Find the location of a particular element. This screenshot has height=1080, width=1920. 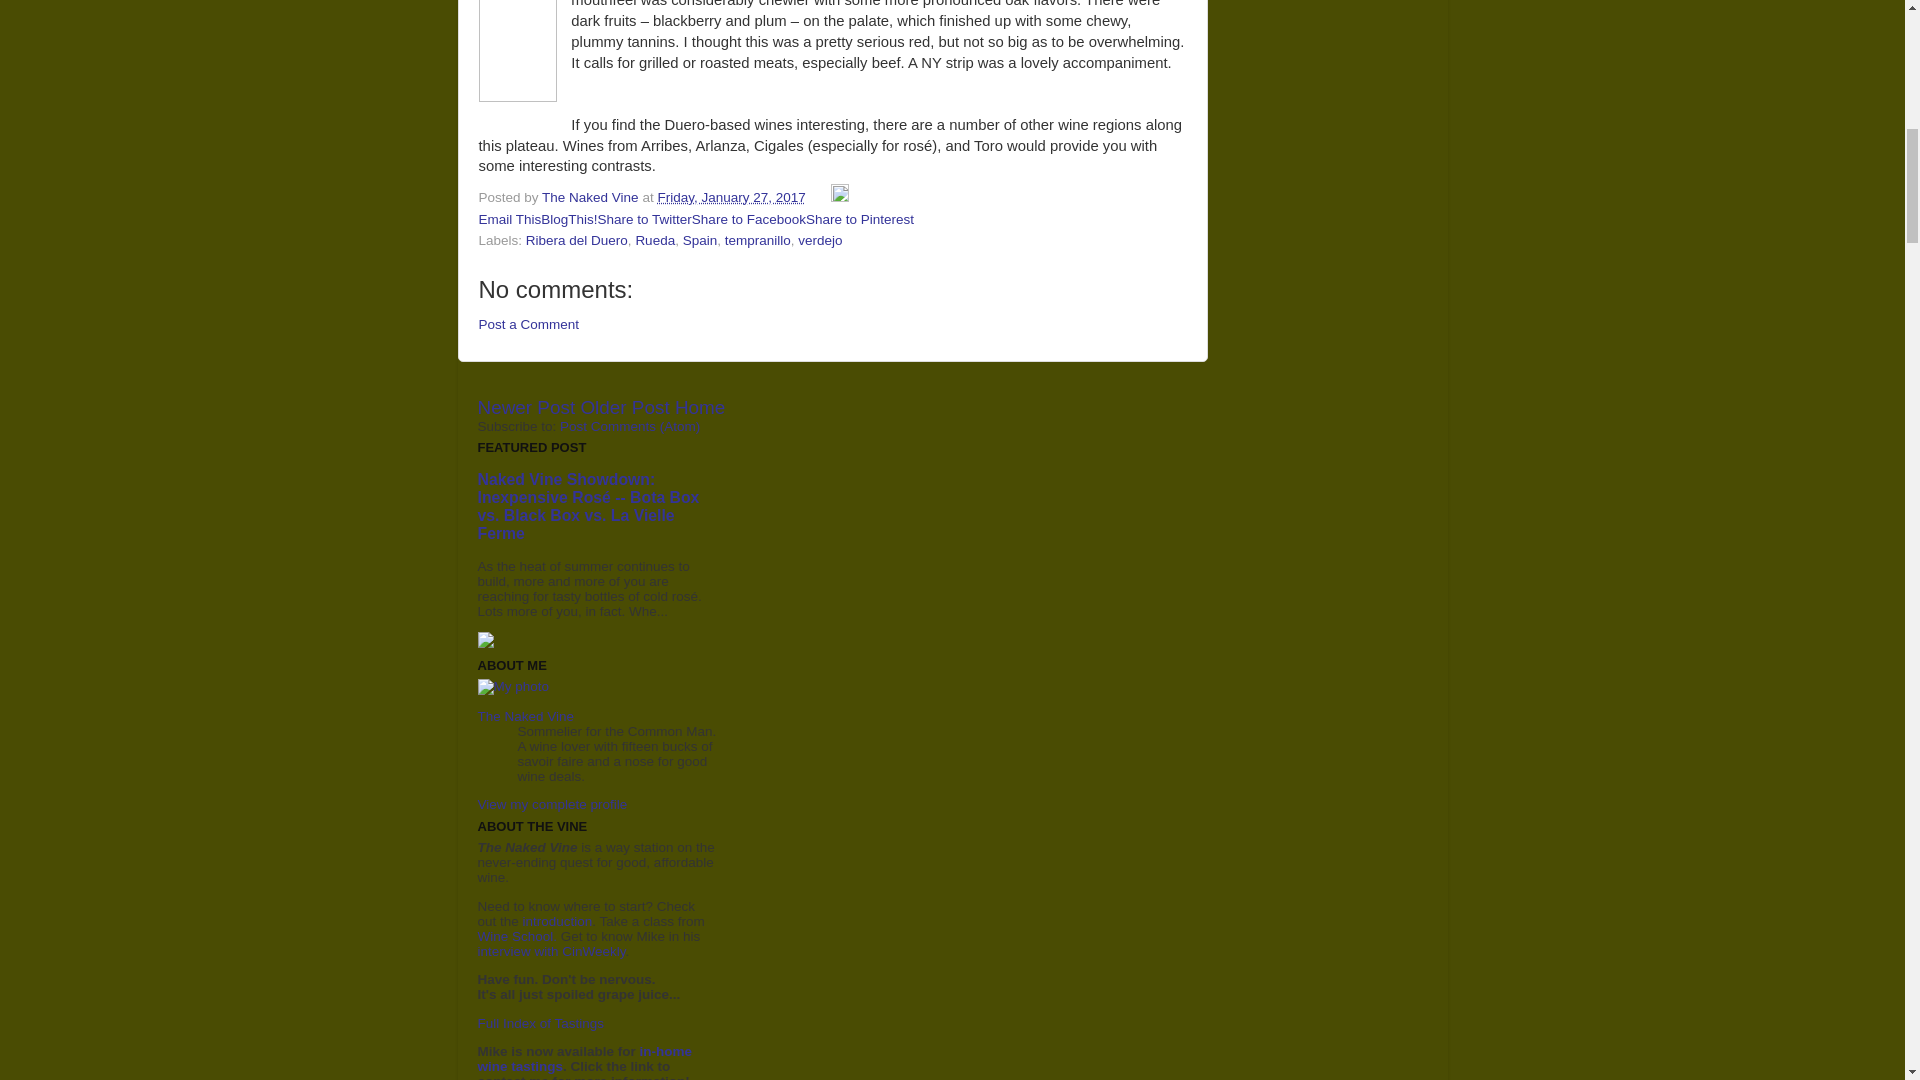

Spain is located at coordinates (700, 240).